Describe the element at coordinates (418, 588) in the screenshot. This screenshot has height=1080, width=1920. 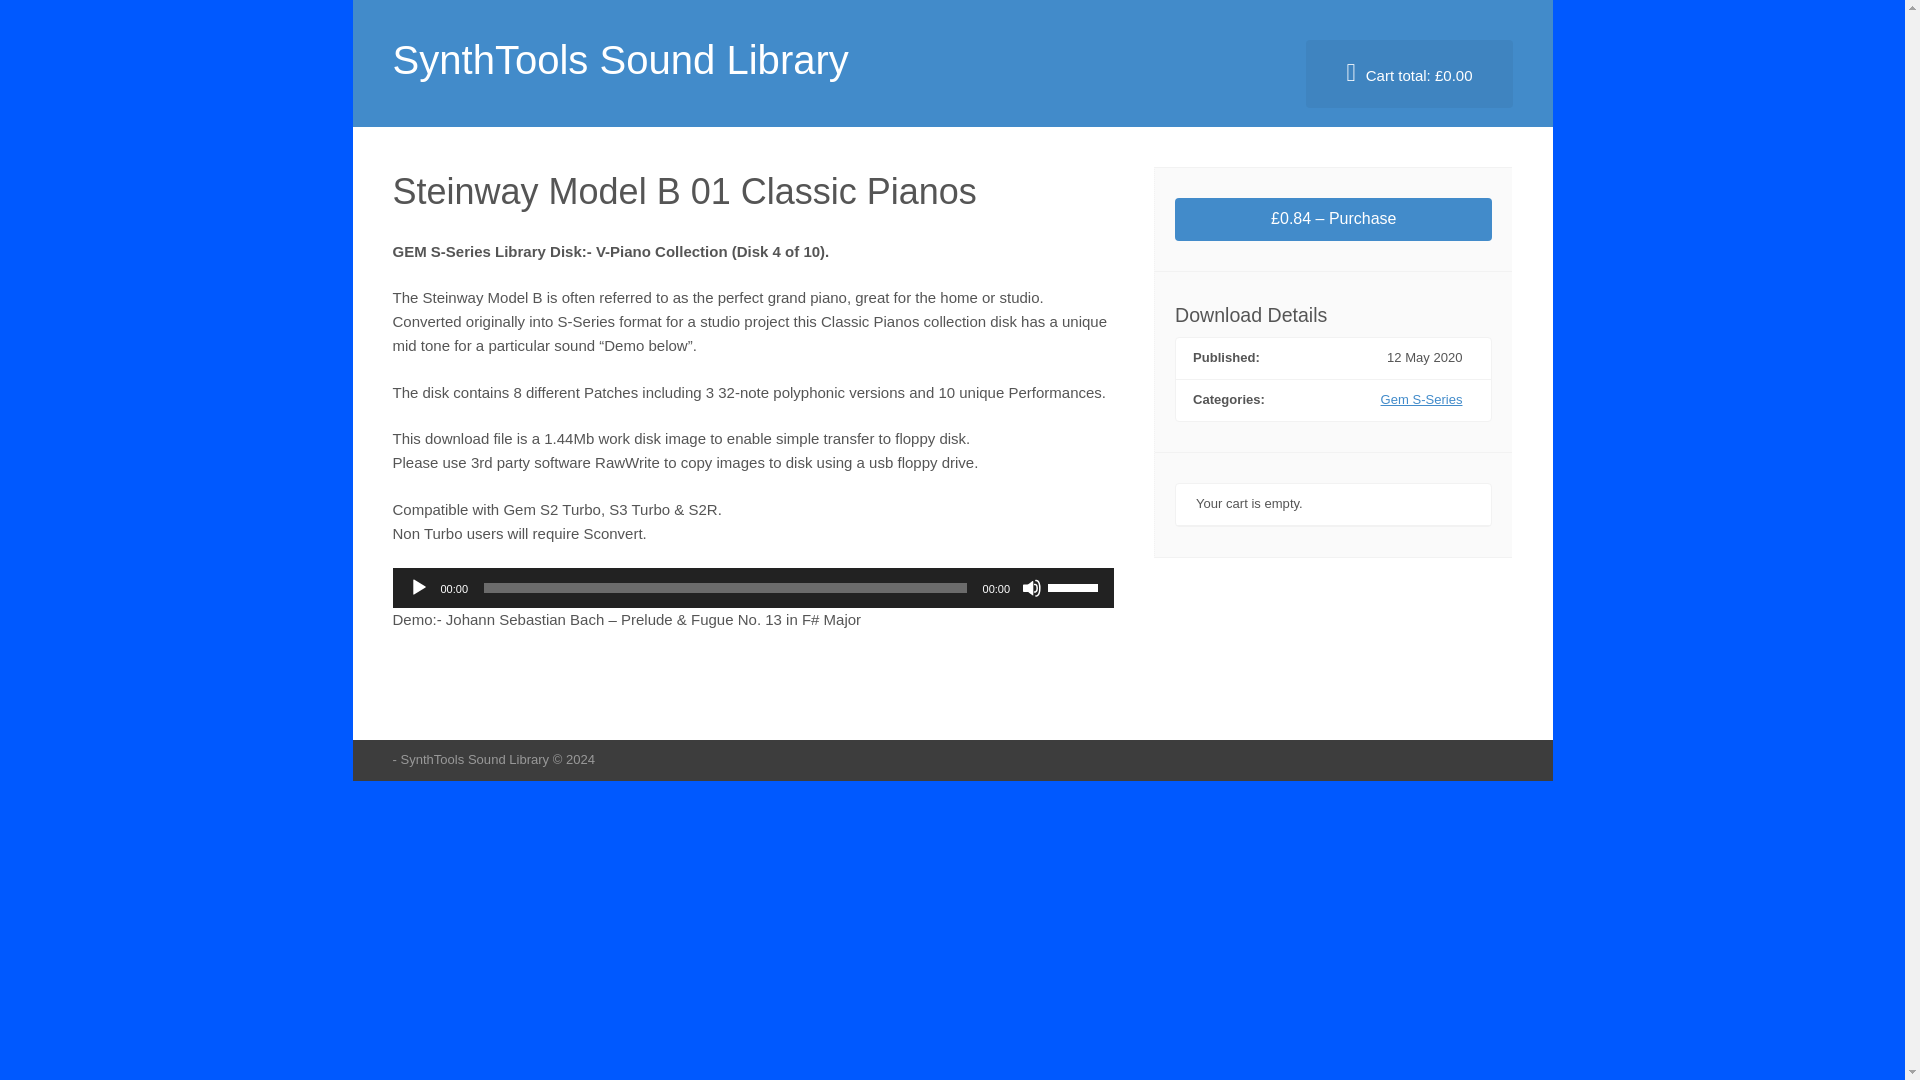
I see `Play` at that location.